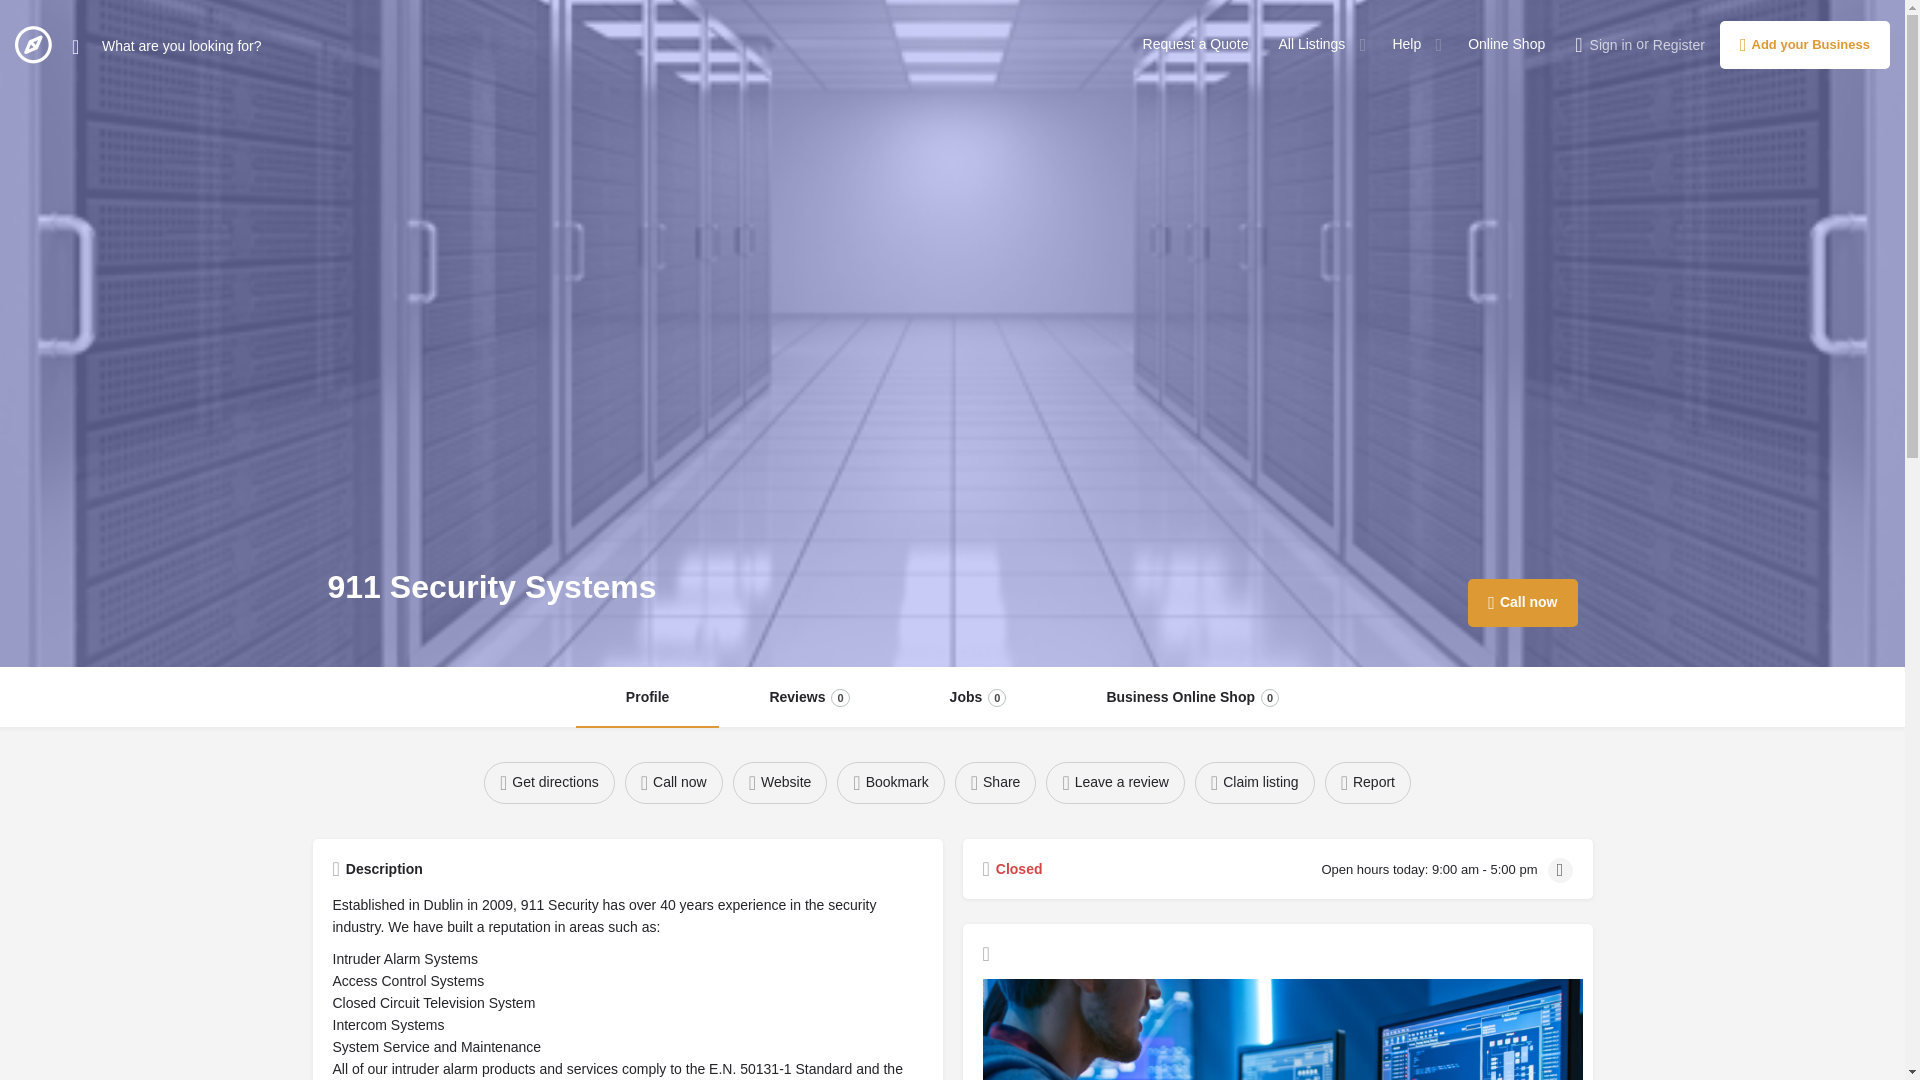  What do you see at coordinates (674, 782) in the screenshot?
I see `Bookmark` at bounding box center [674, 782].